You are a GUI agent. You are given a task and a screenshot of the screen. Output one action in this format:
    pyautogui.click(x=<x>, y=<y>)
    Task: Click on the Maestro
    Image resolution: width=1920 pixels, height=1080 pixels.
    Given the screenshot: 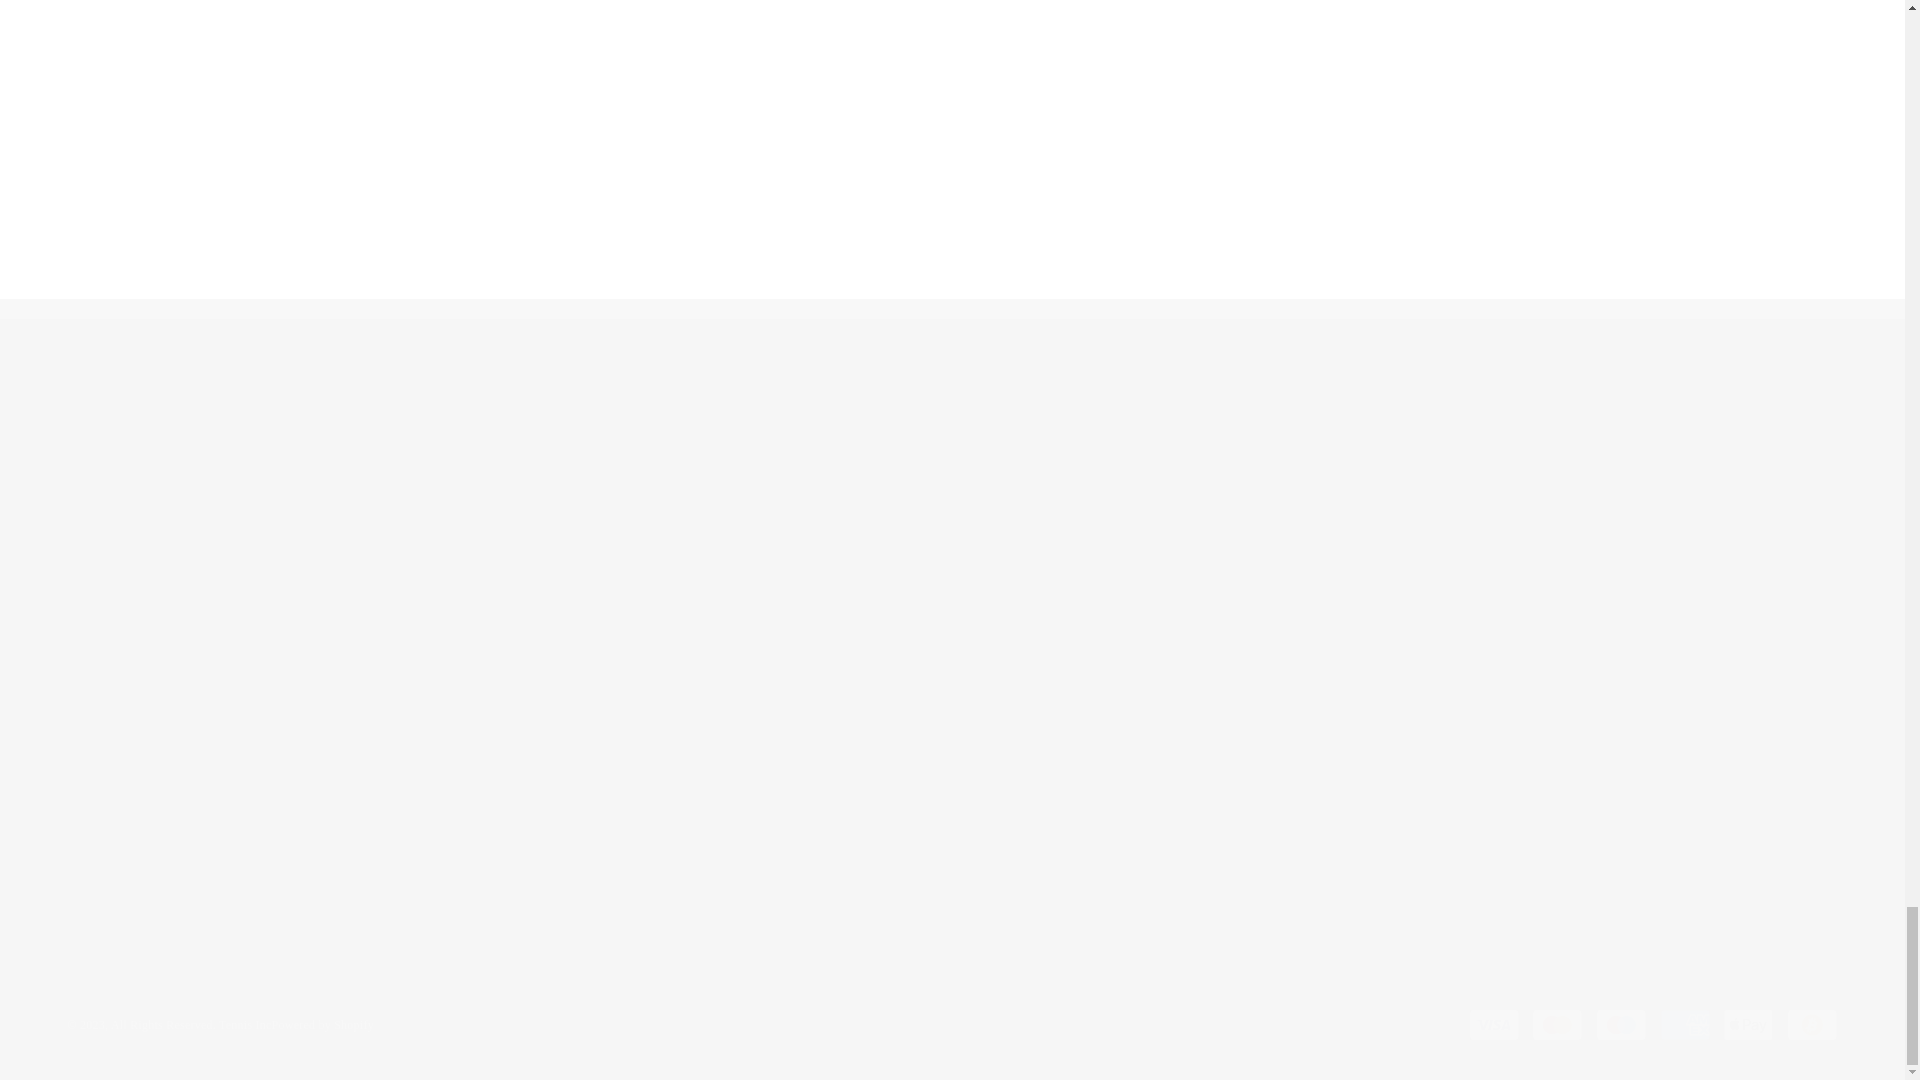 What is the action you would take?
    pyautogui.click(x=1621, y=1024)
    